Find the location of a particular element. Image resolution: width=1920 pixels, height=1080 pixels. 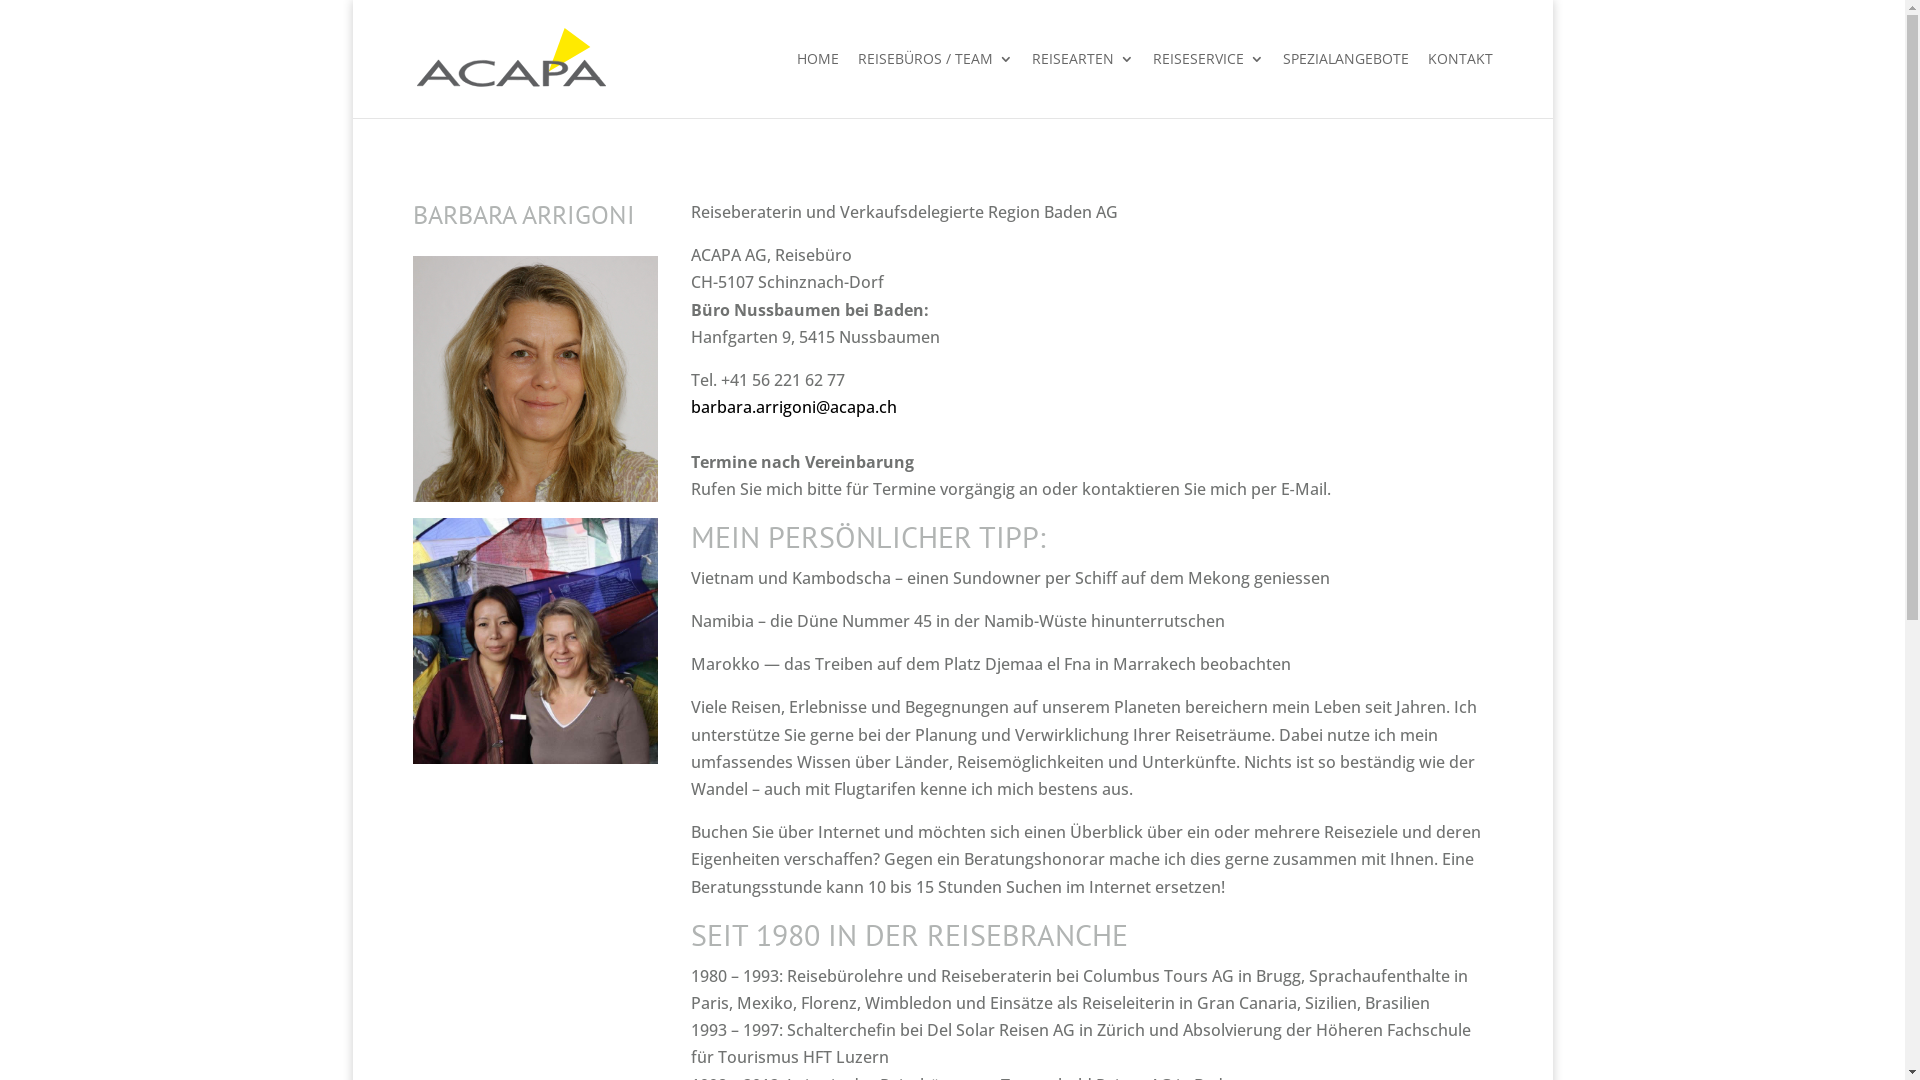

barbara.arrigoni@acapa.ch is located at coordinates (794, 407).